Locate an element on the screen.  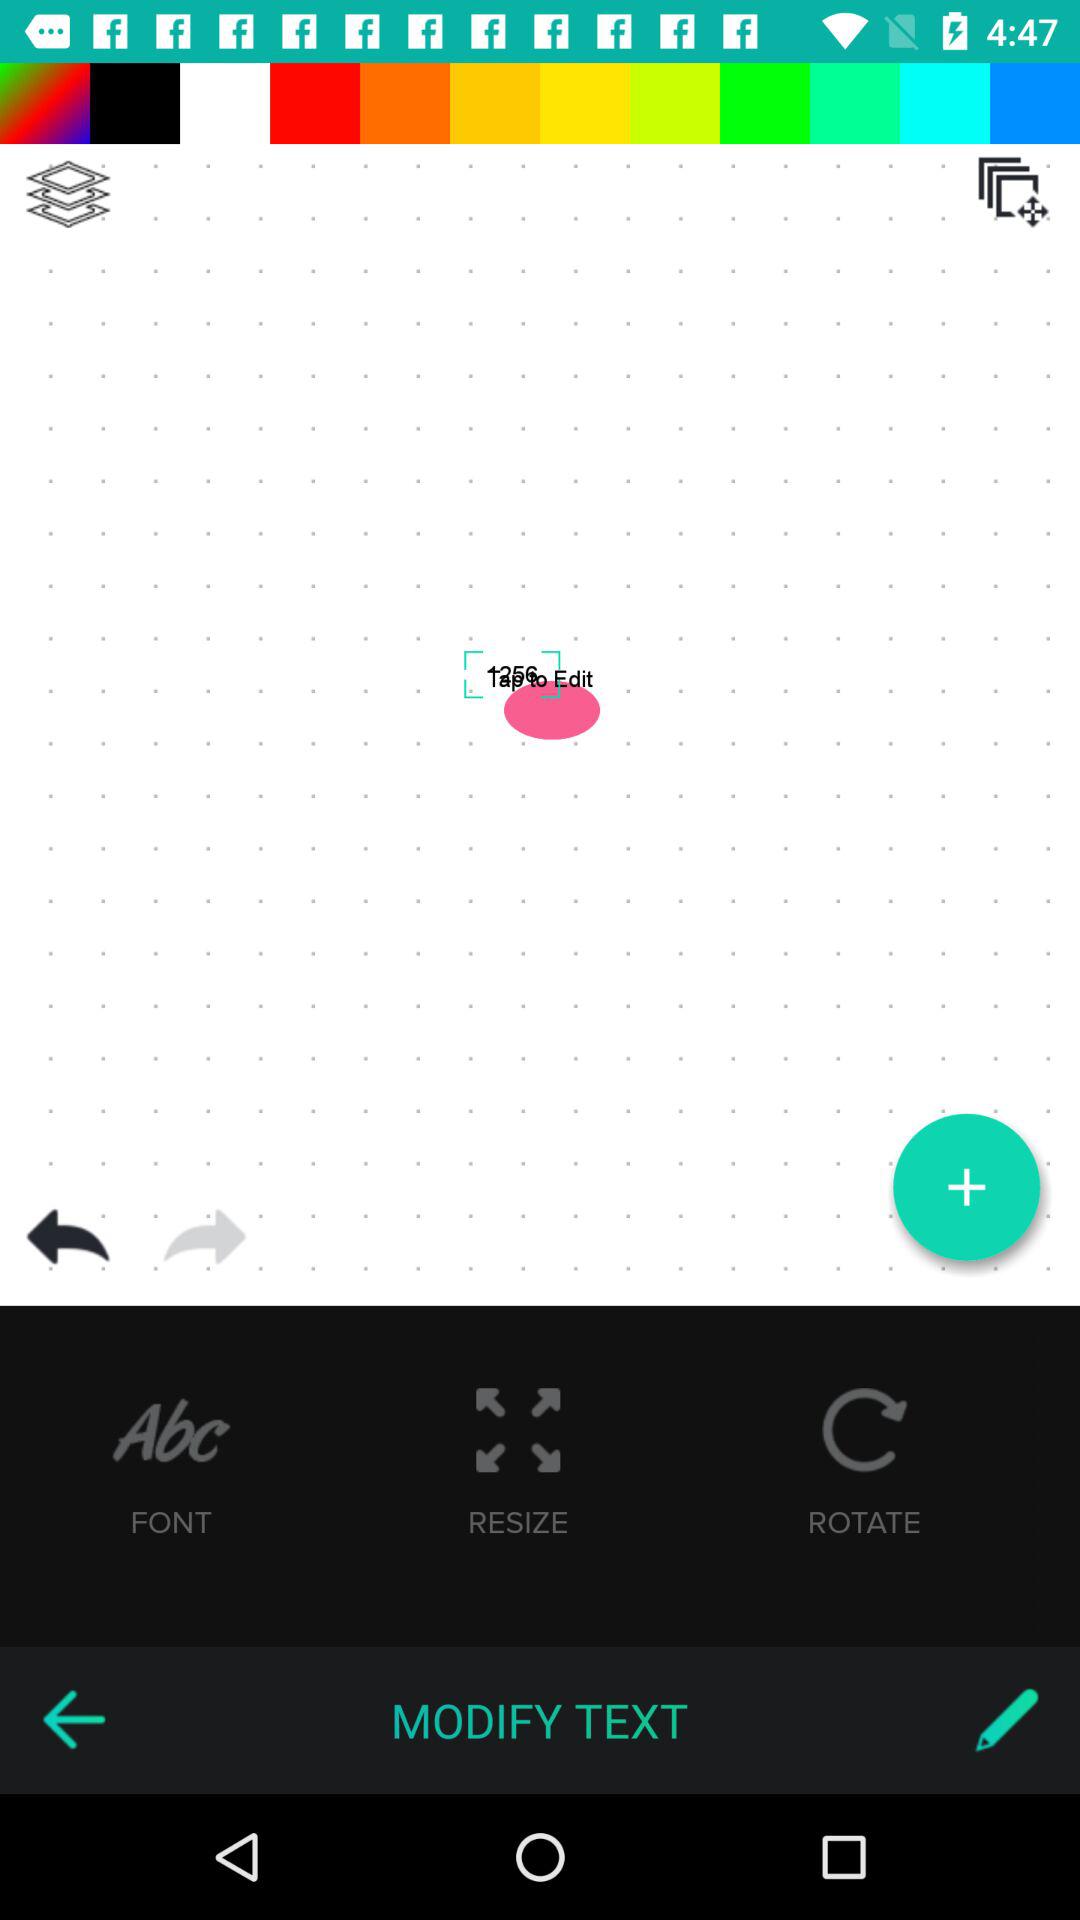
go to previous is located at coordinates (73, 1720).